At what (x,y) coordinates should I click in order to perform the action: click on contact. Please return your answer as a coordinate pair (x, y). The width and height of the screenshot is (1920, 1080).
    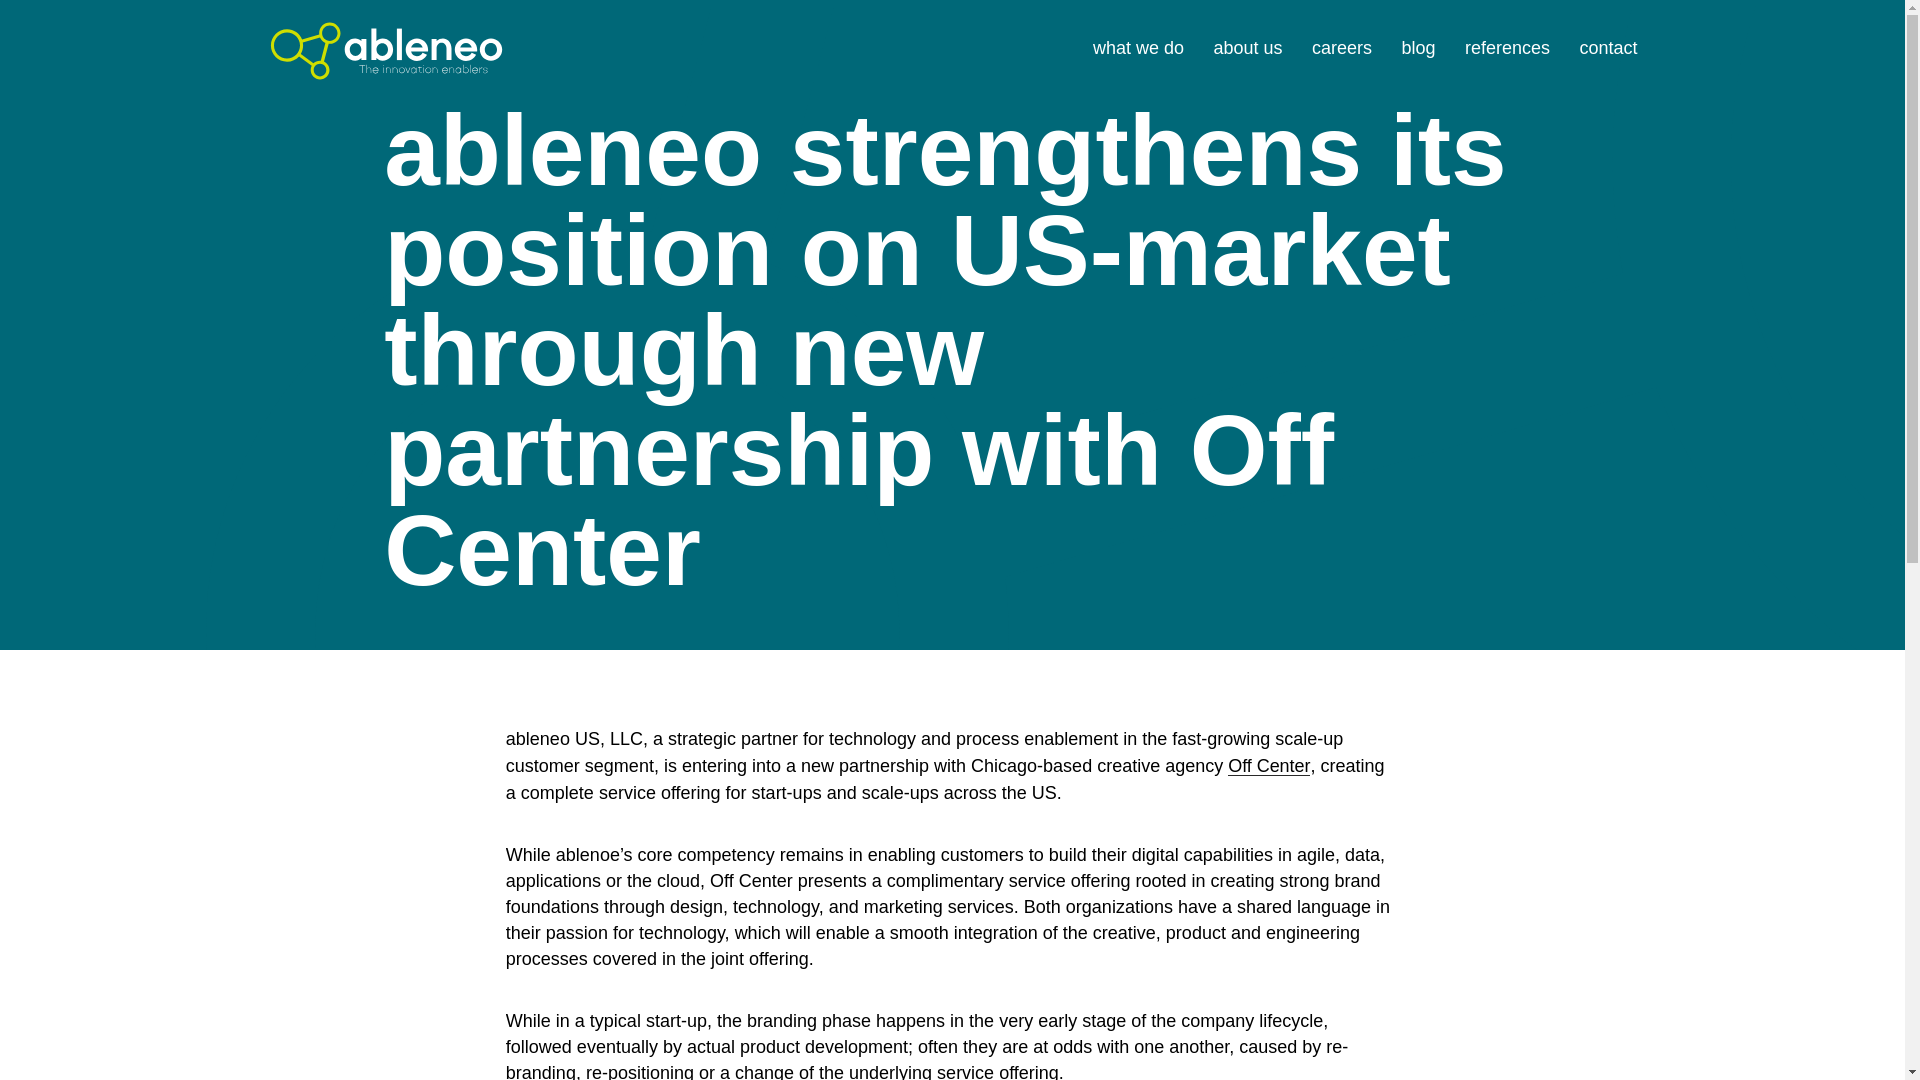
    Looking at the image, I should click on (1608, 48).